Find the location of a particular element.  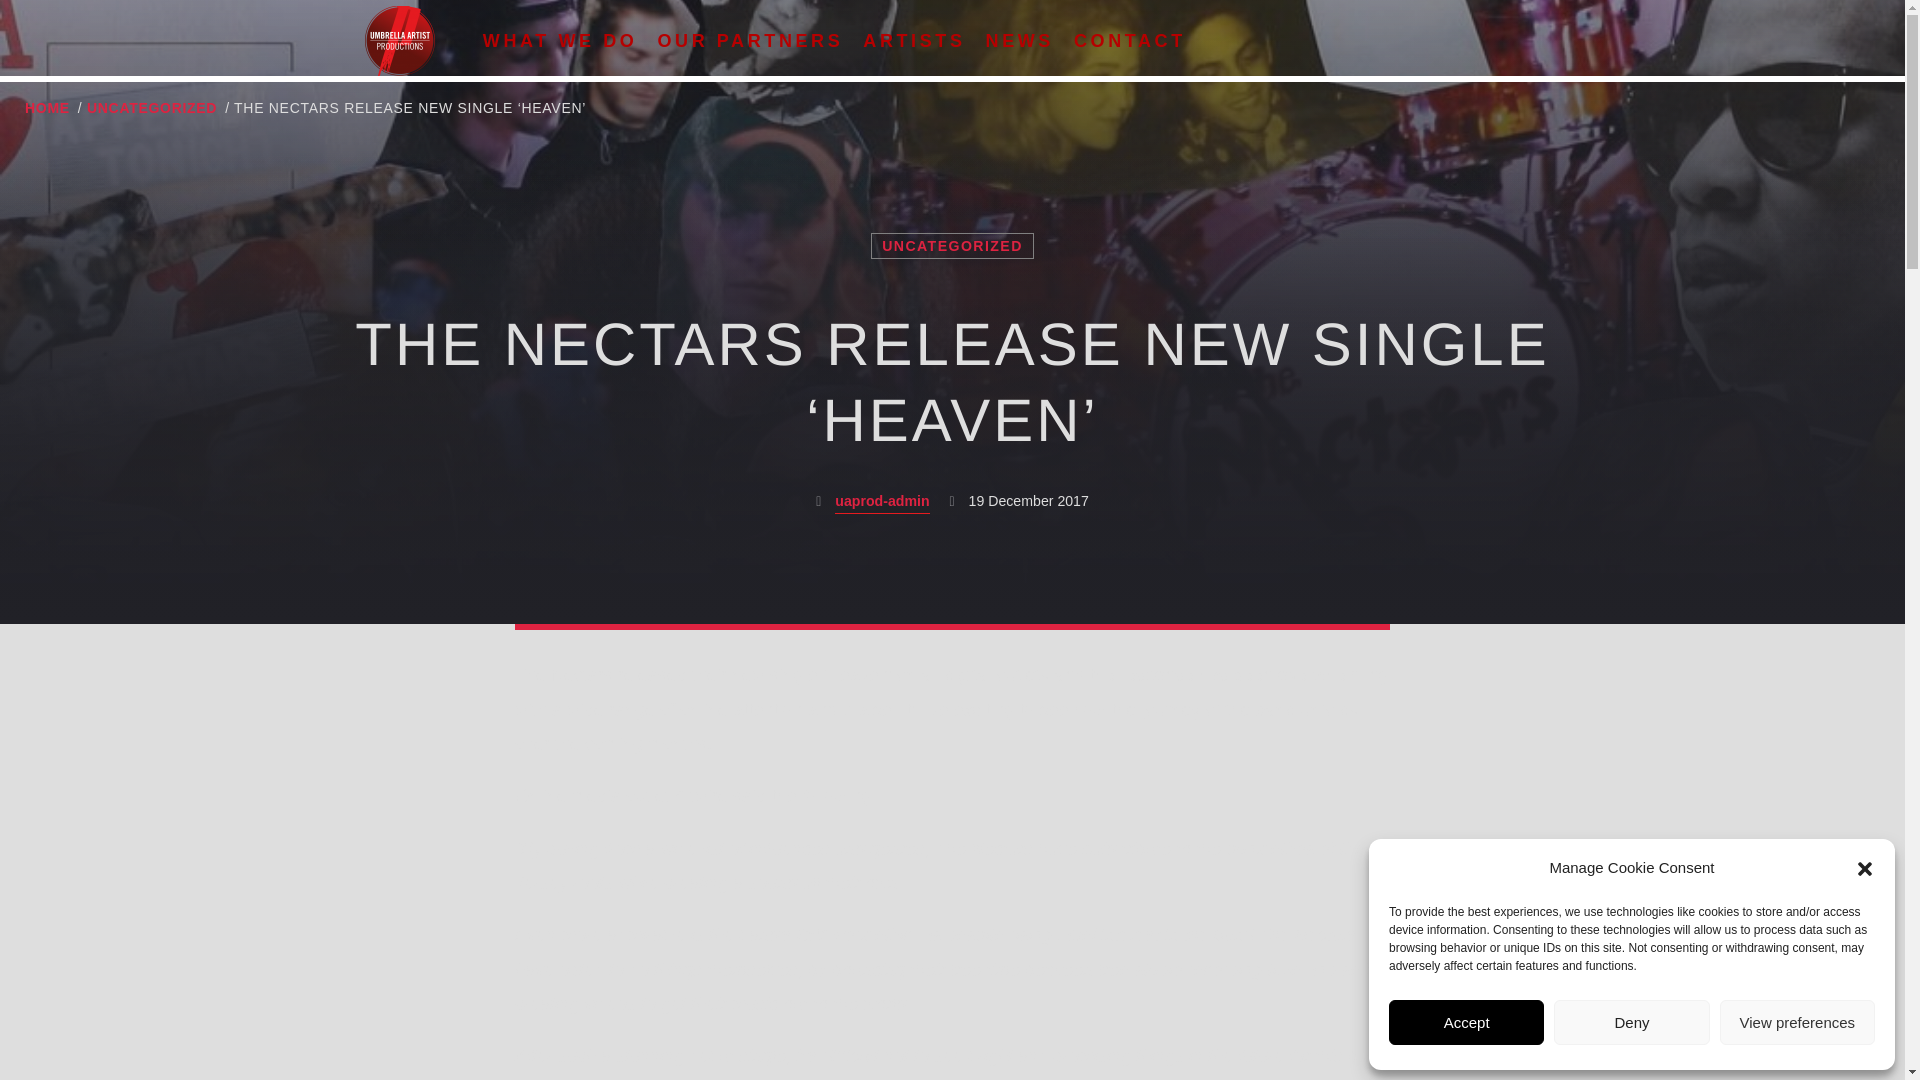

OUR PARTNERS is located at coordinates (750, 40).